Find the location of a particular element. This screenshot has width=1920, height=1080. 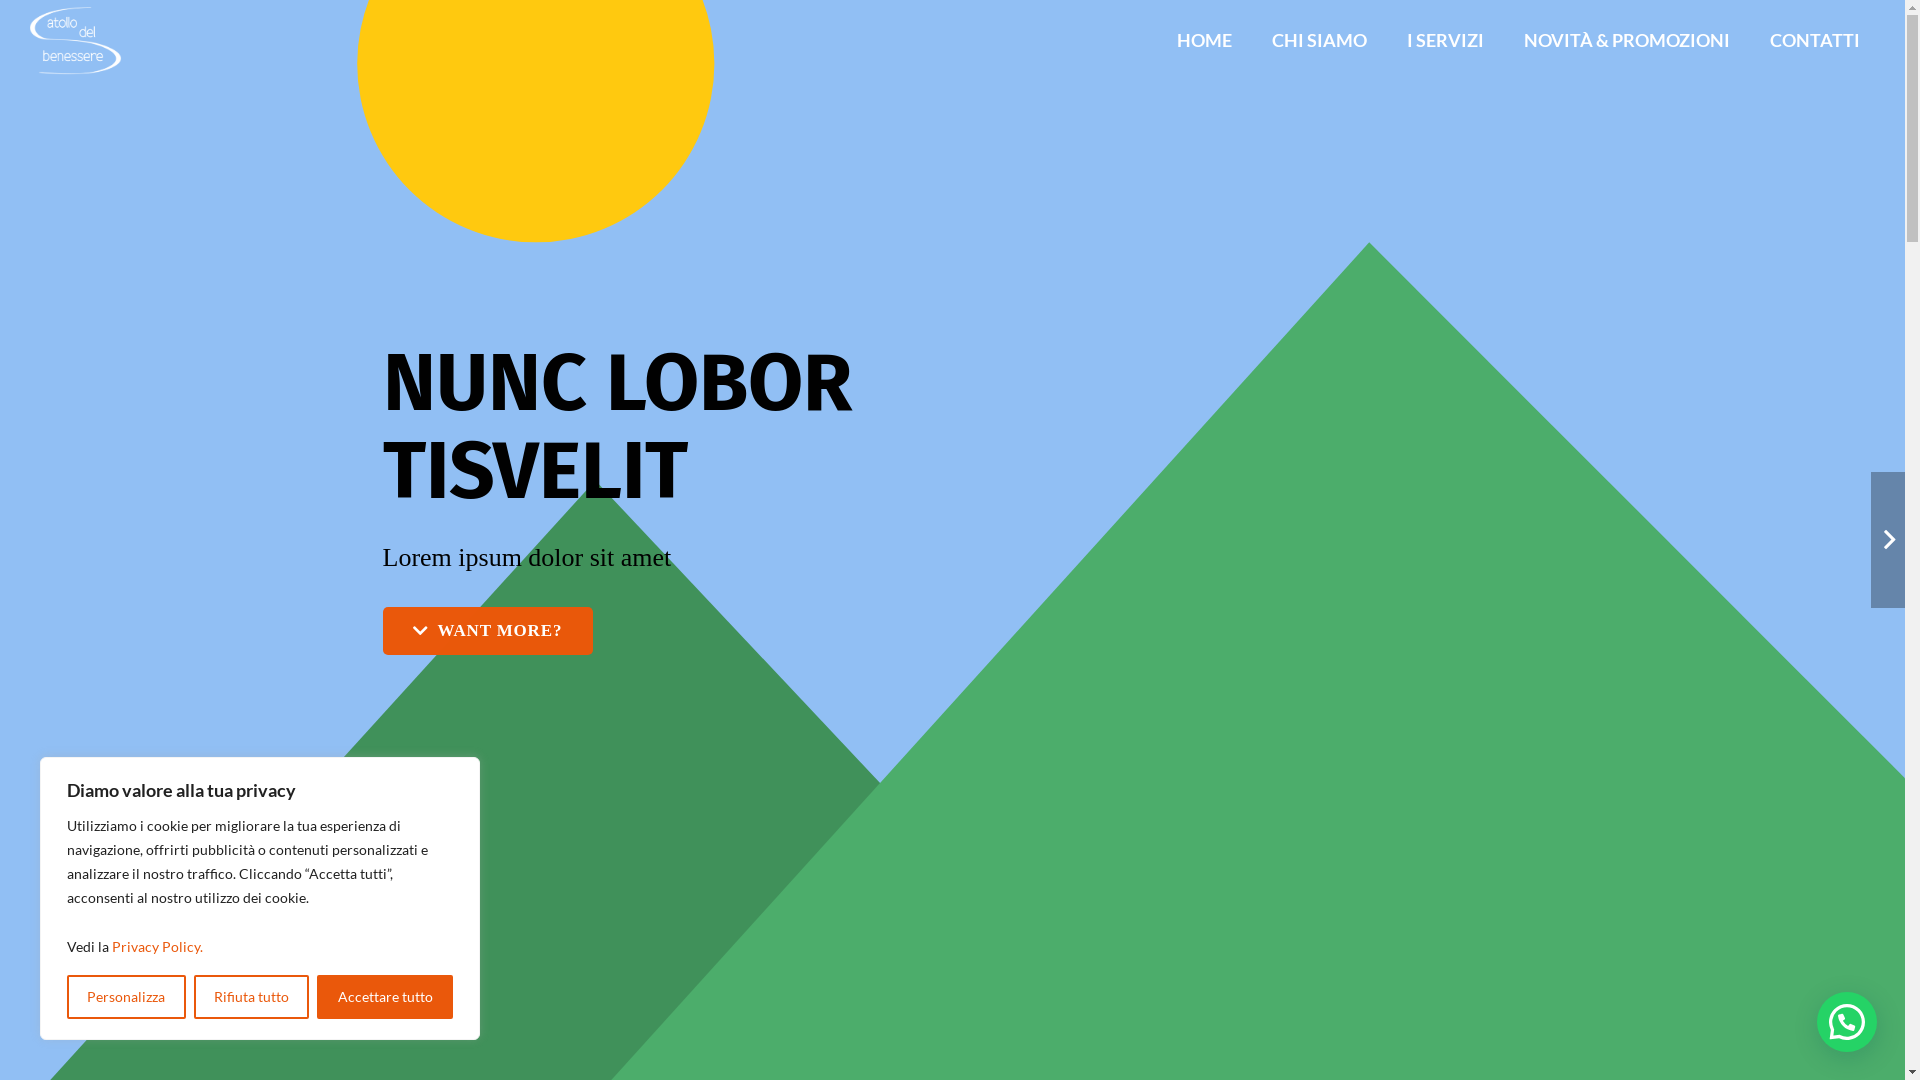

Privacy Policy. is located at coordinates (158, 946).